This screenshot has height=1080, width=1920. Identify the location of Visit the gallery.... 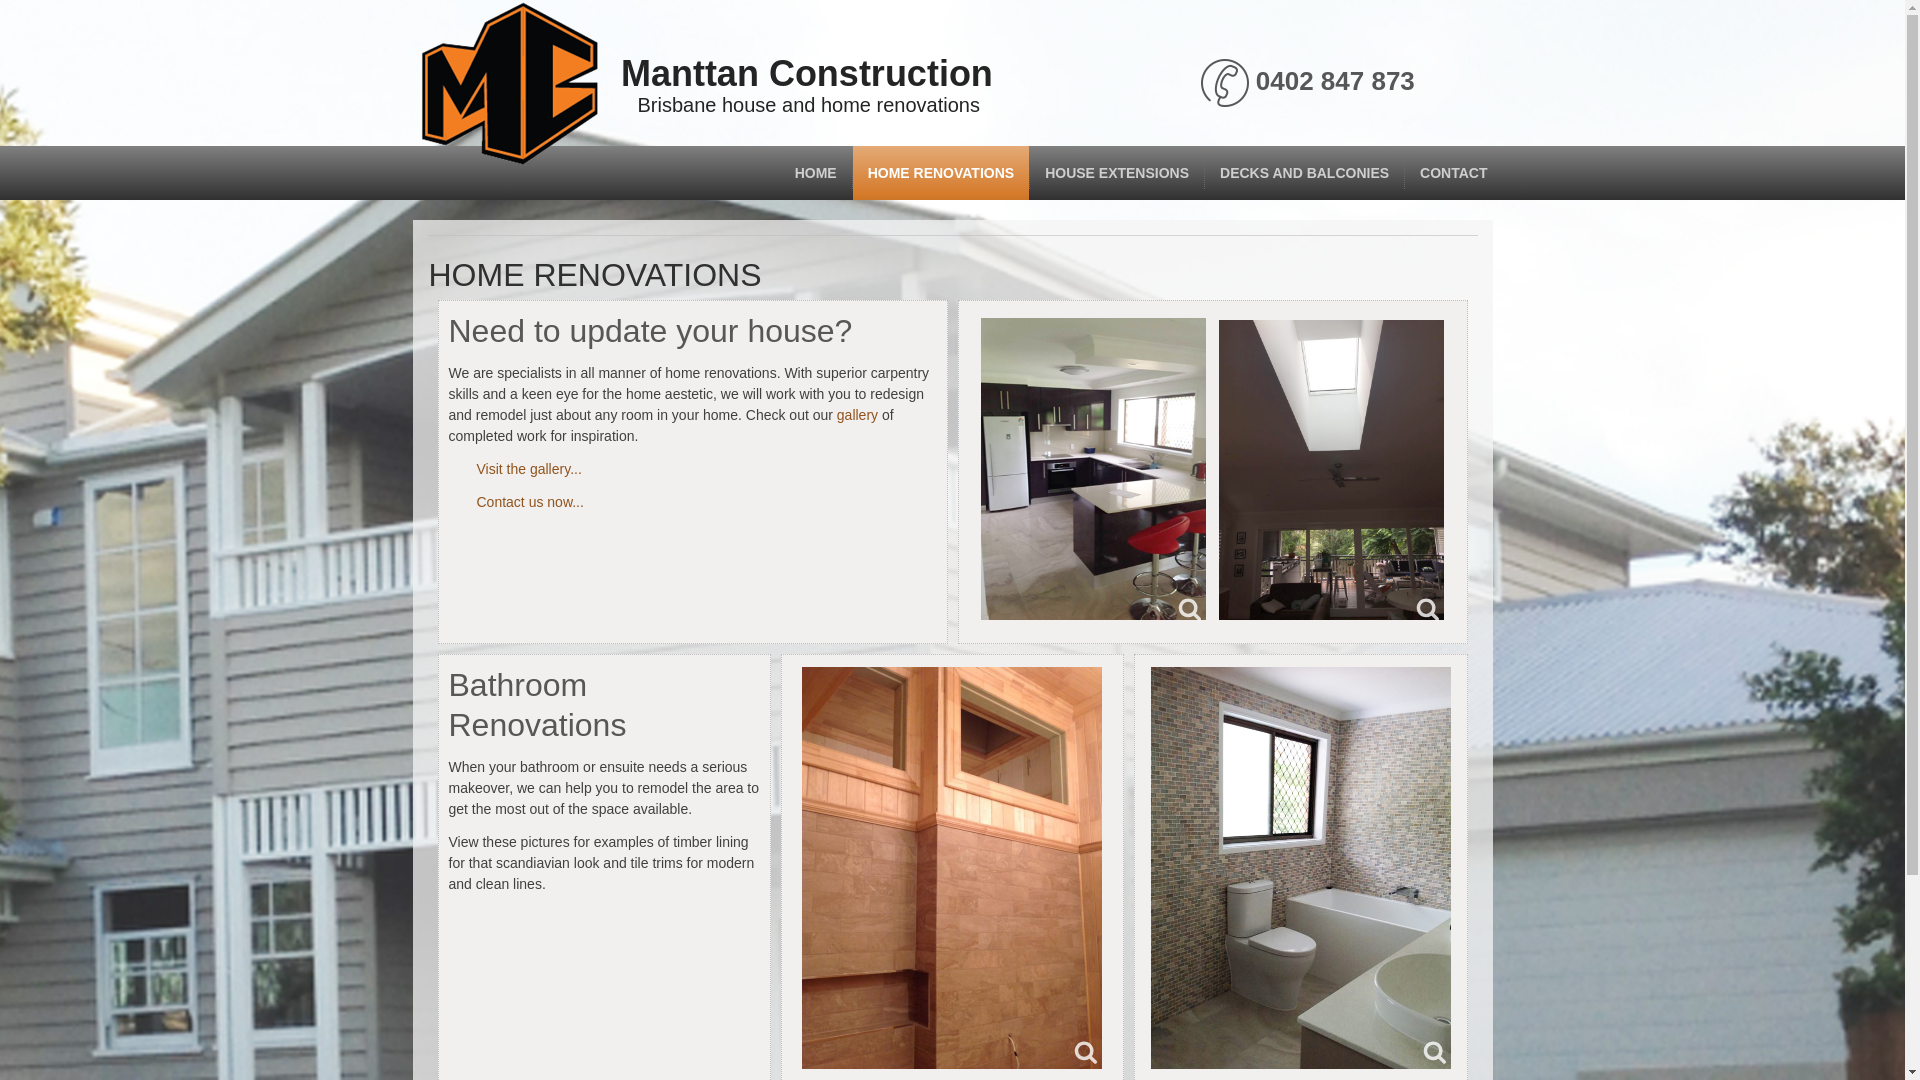
(528, 469).